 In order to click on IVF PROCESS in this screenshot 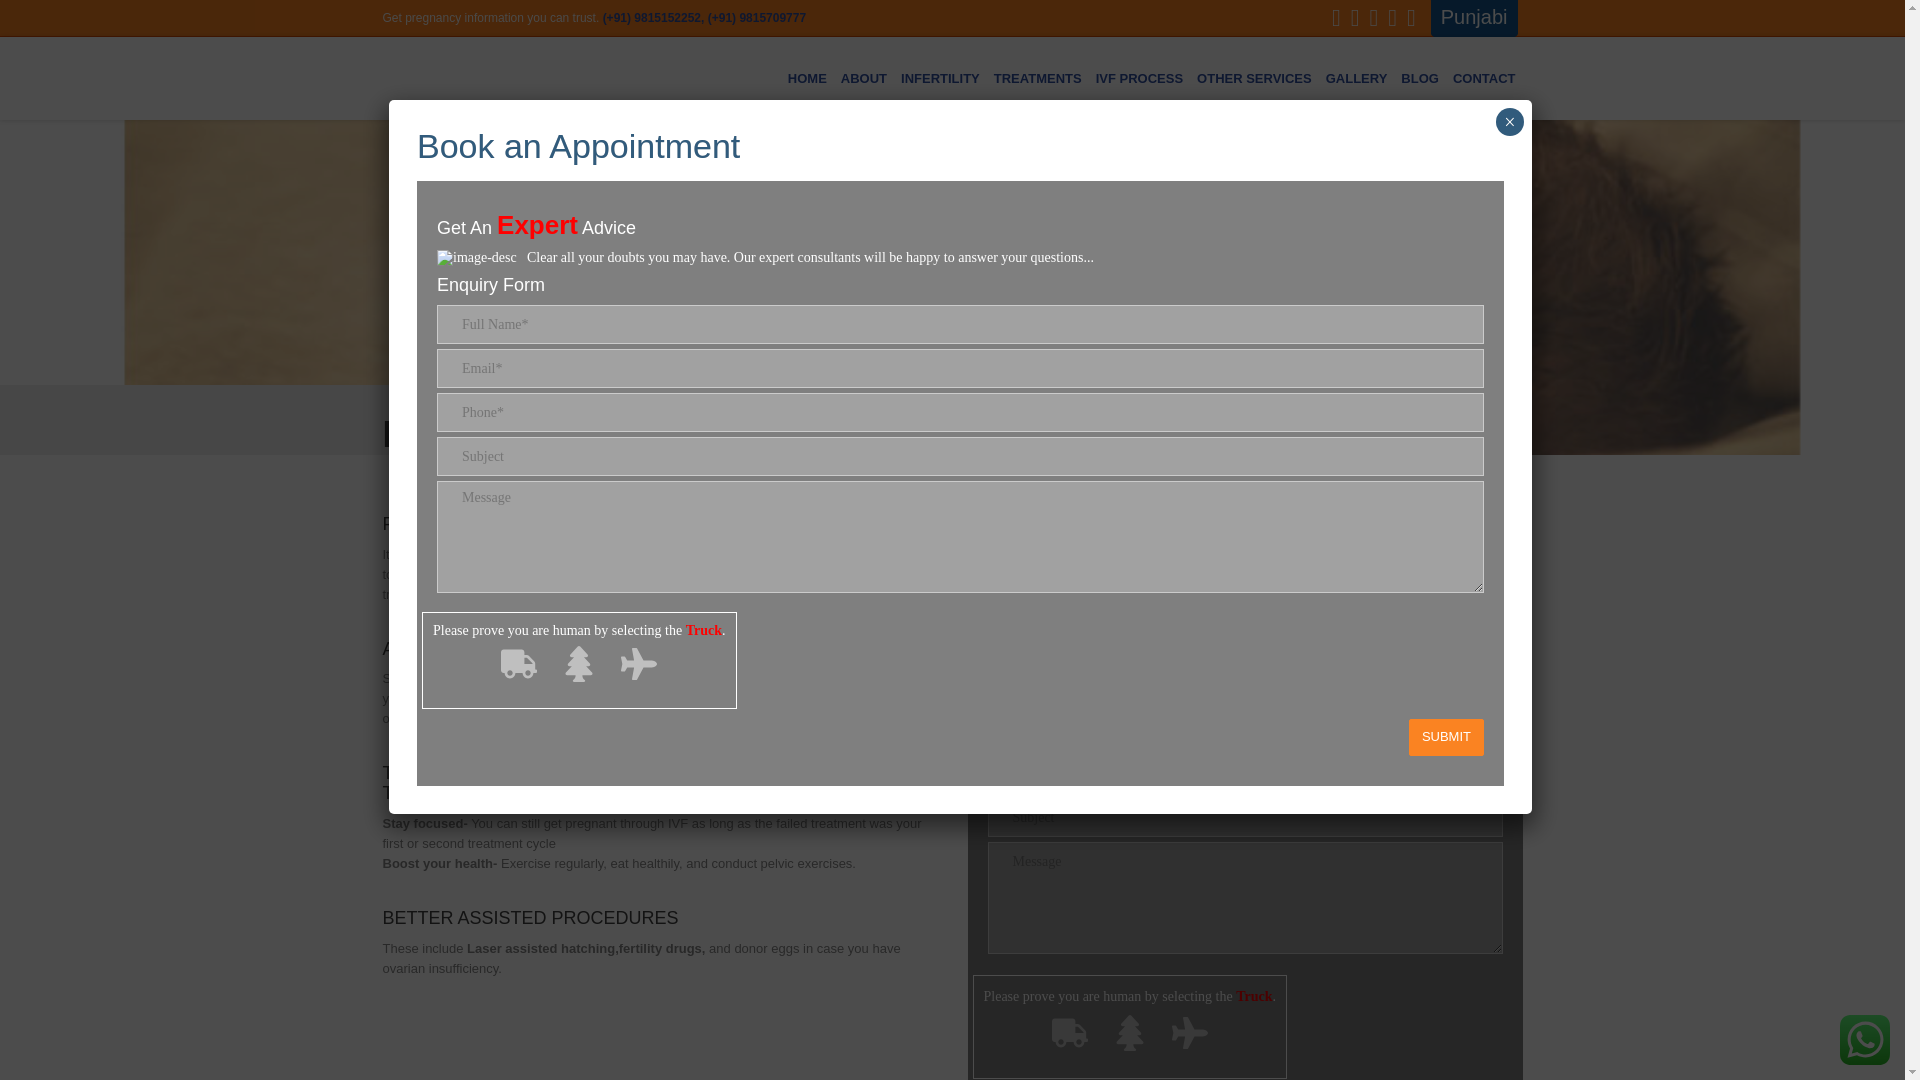, I will do `click(1139, 78)`.